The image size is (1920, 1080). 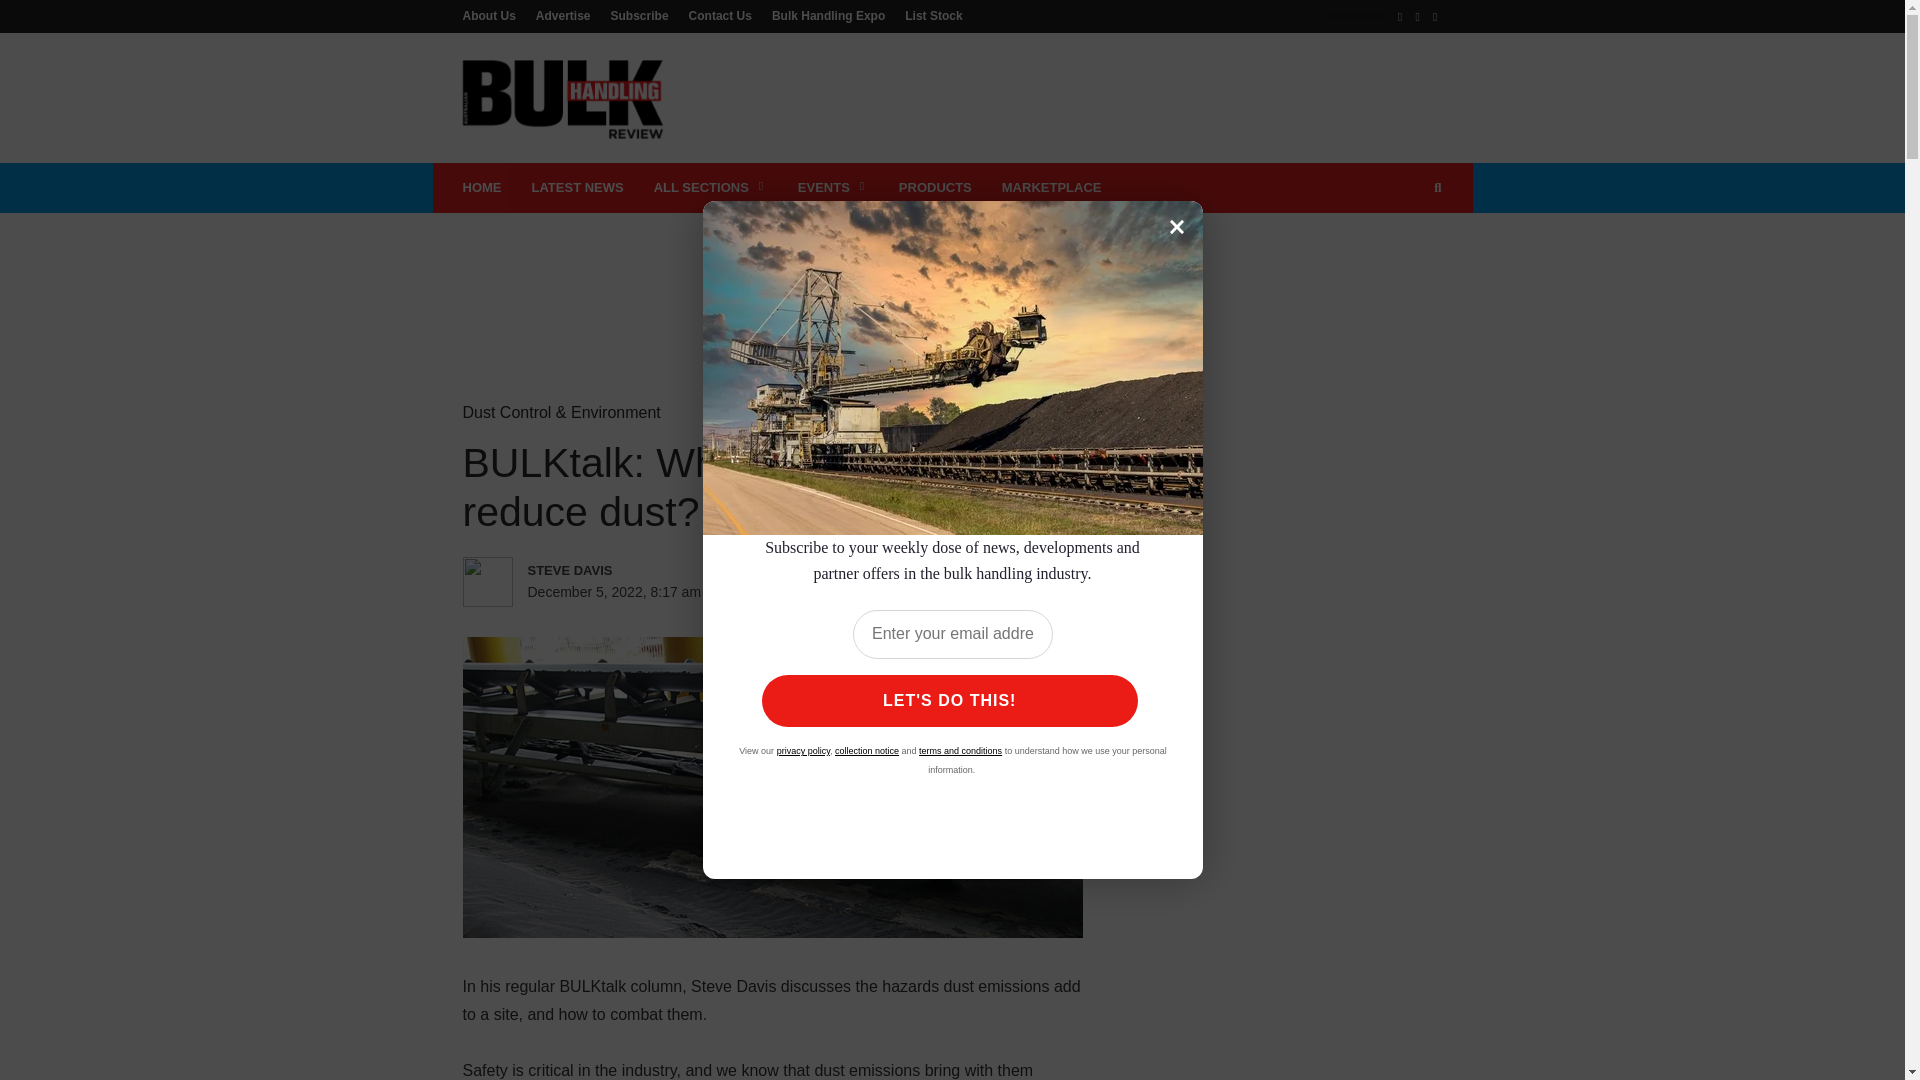 I want to click on About Us, so click(x=493, y=15).